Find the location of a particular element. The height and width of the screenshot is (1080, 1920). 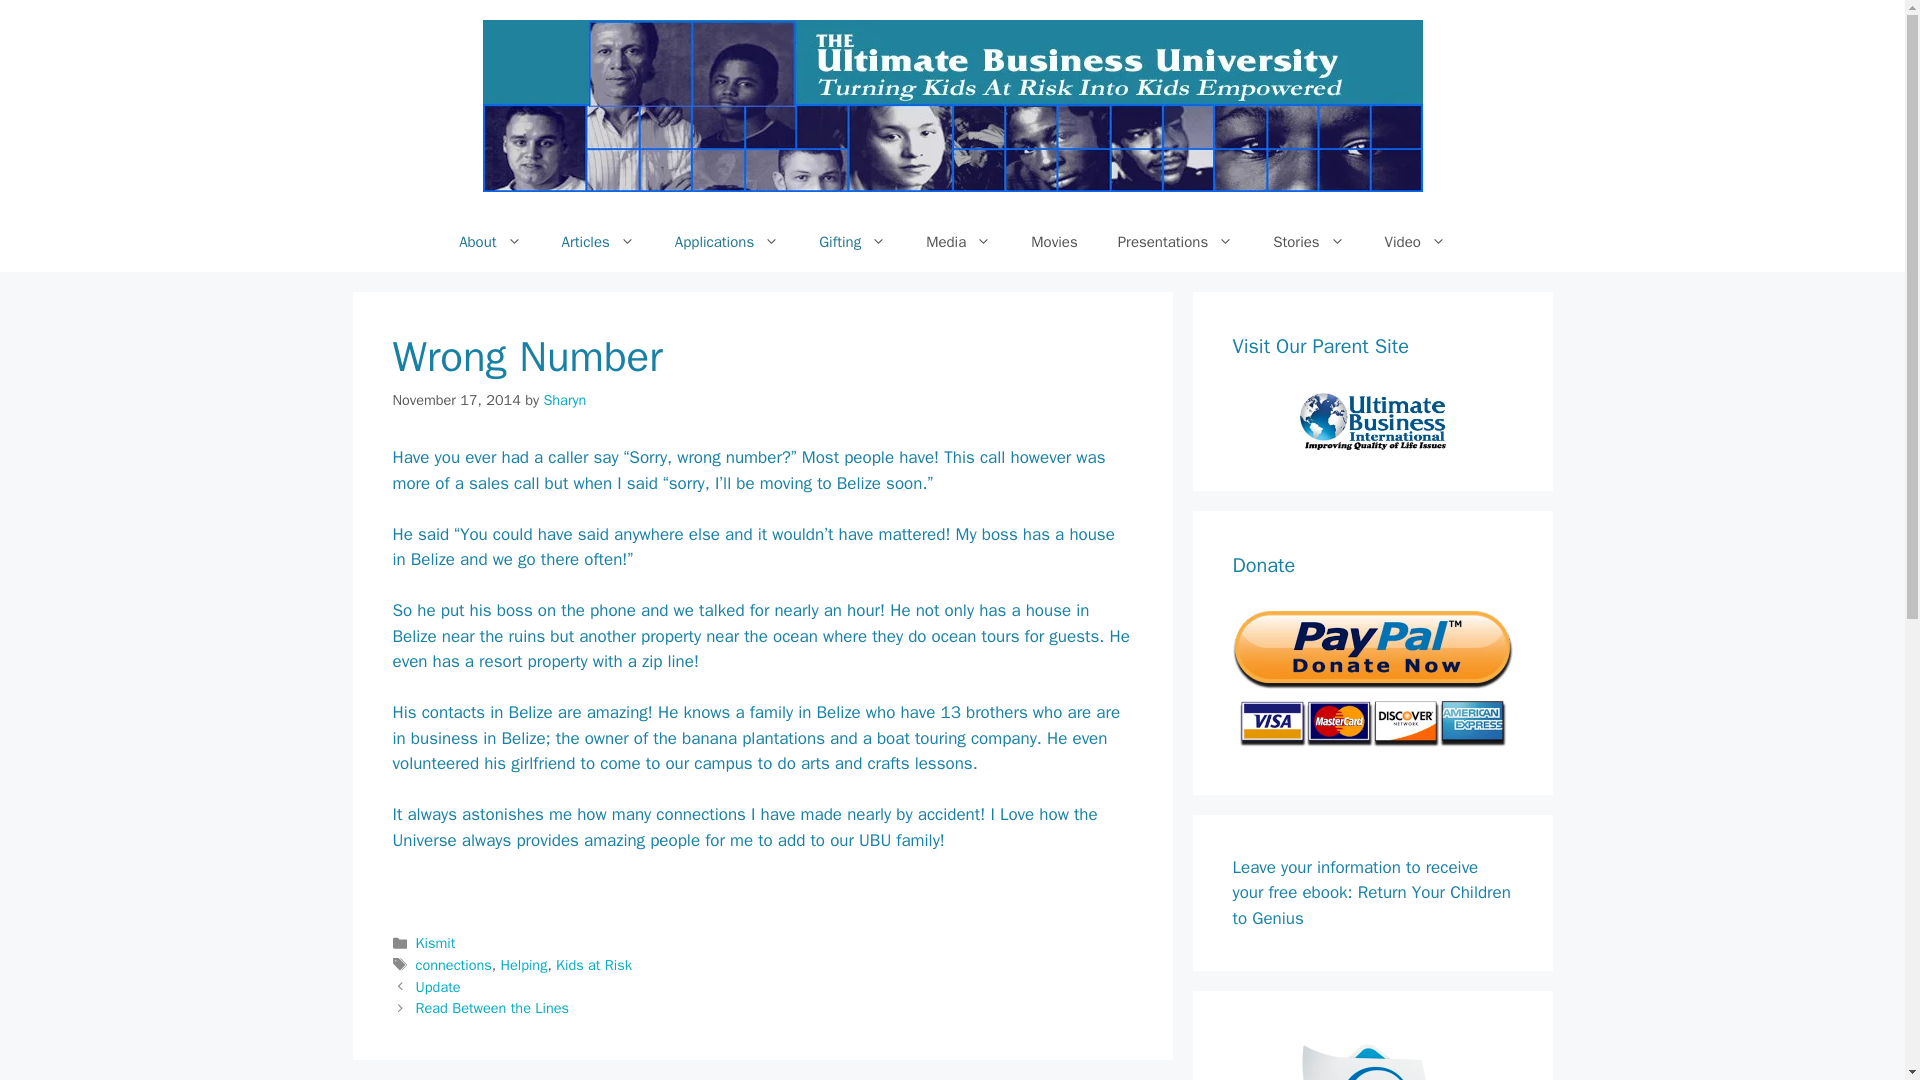

Gifting is located at coordinates (852, 242).